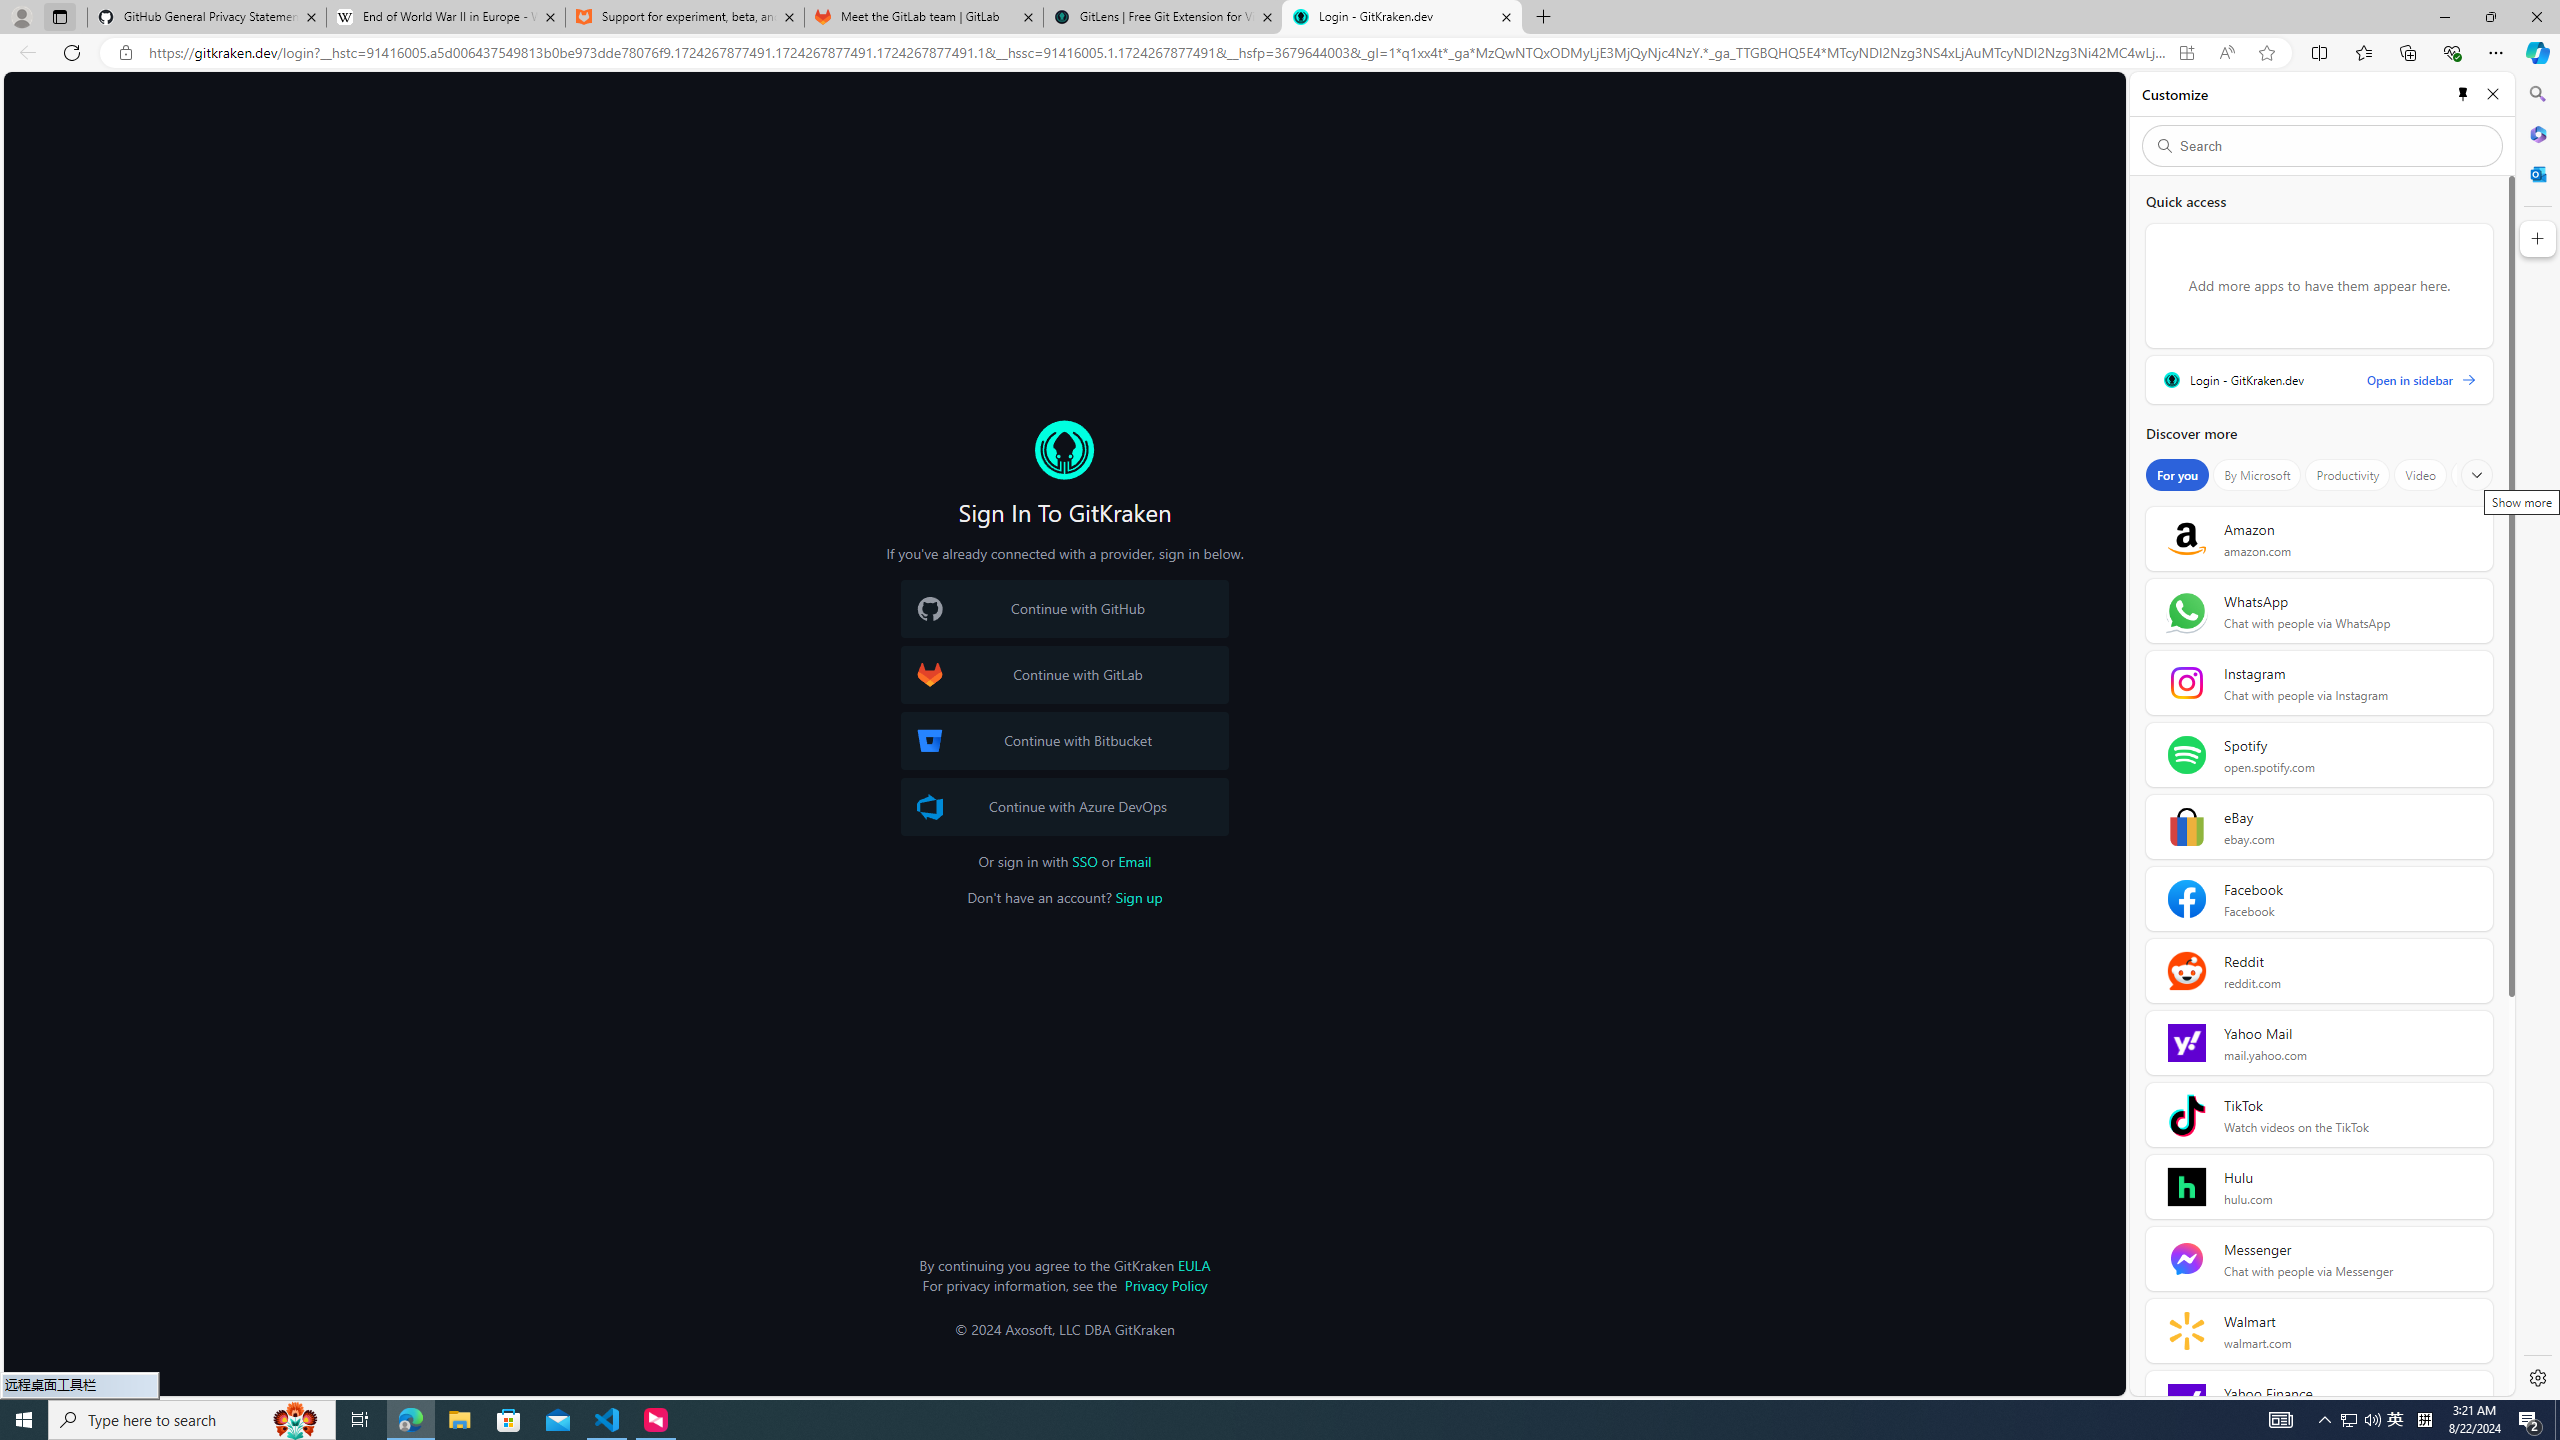 This screenshot has height=1440, width=2560. What do you see at coordinates (207, 17) in the screenshot?
I see `GitHub General Privacy Statement - GitHub Docs` at bounding box center [207, 17].